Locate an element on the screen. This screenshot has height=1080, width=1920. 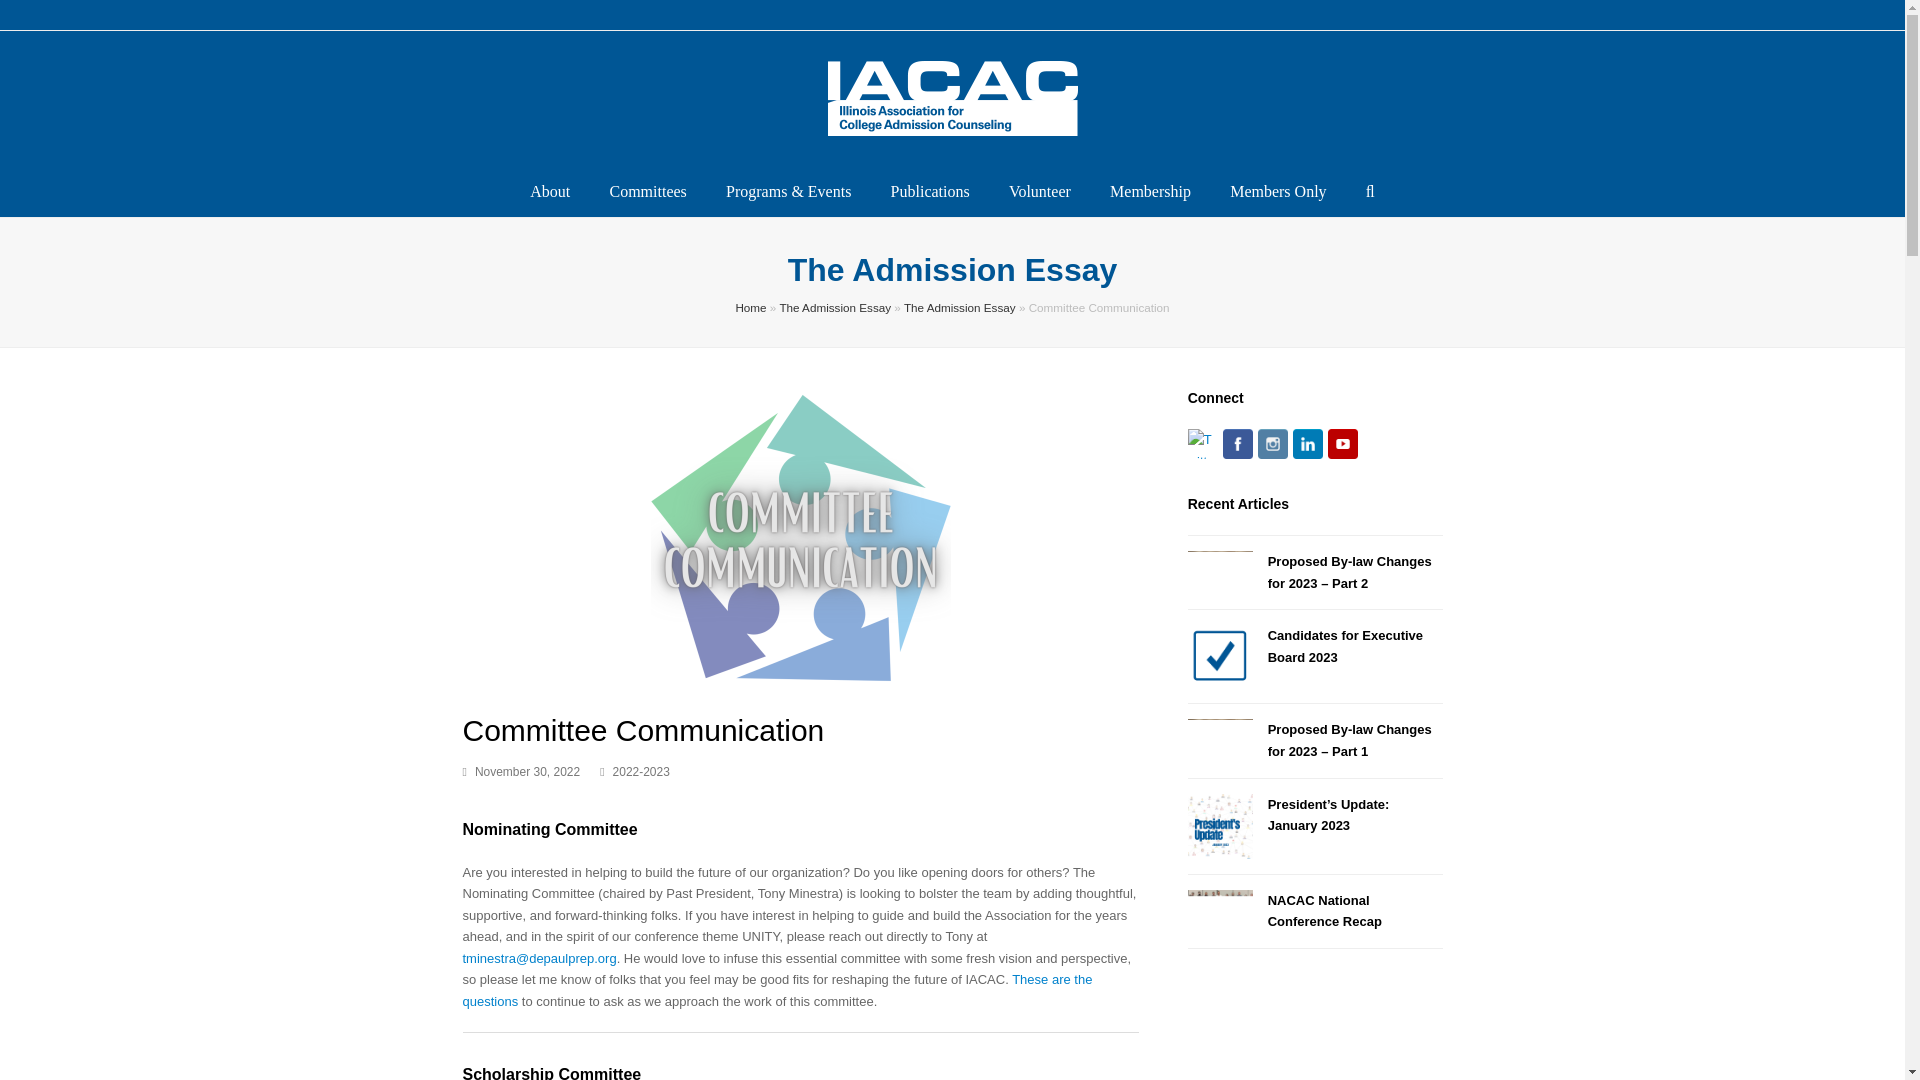
Enlarge Image is located at coordinates (800, 676).